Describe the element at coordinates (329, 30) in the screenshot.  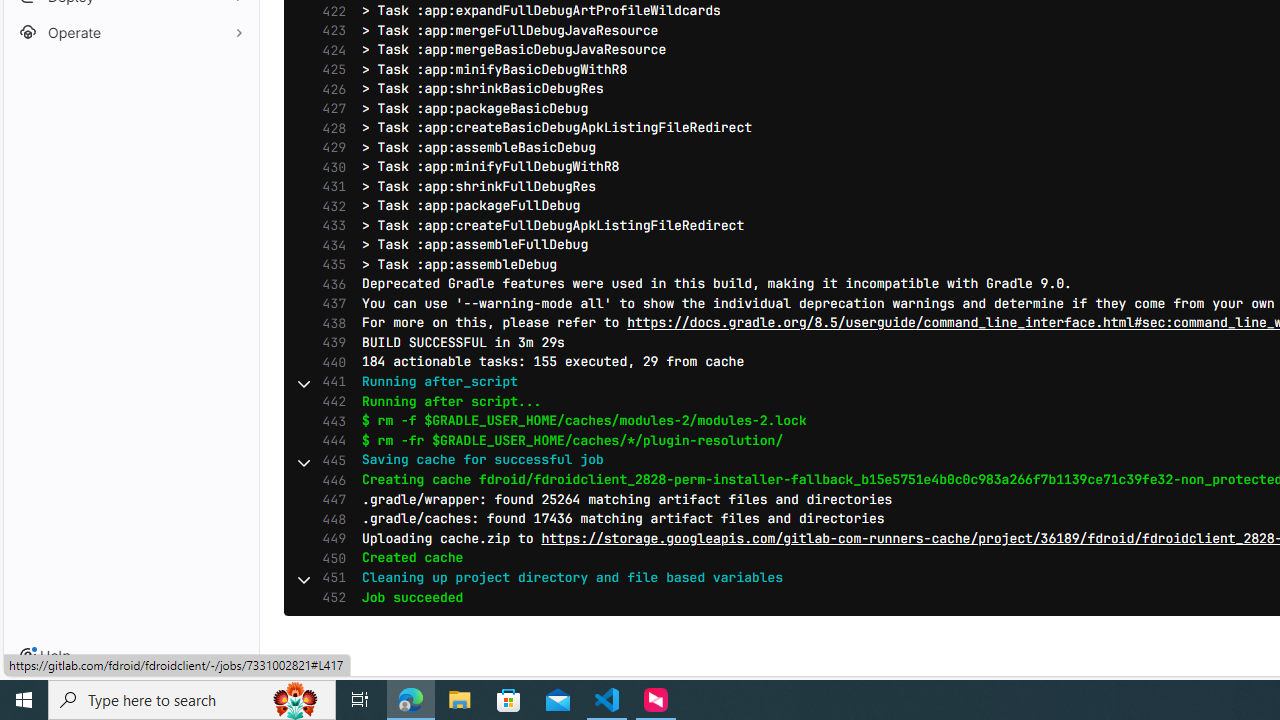
I see `423` at that location.